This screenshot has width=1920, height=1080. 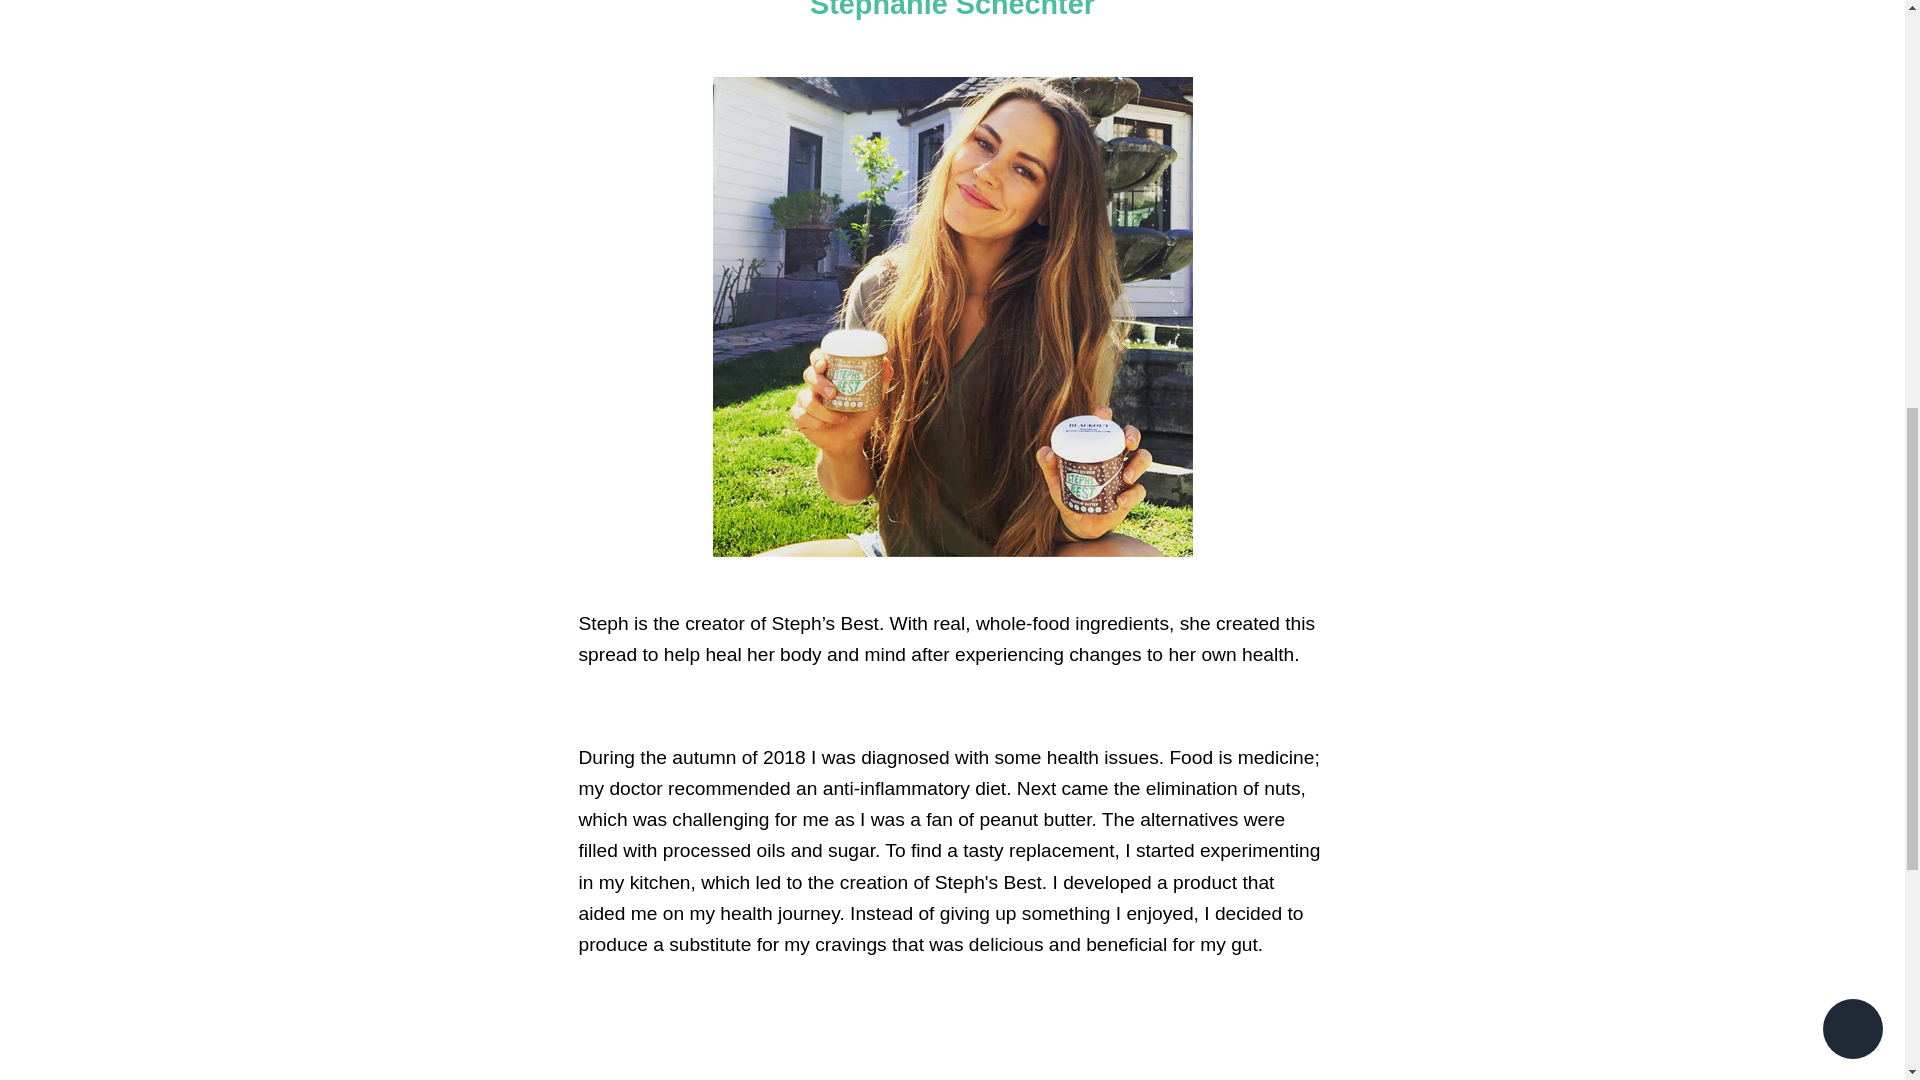 I want to click on Apple Pay, so click(x=1211, y=77).